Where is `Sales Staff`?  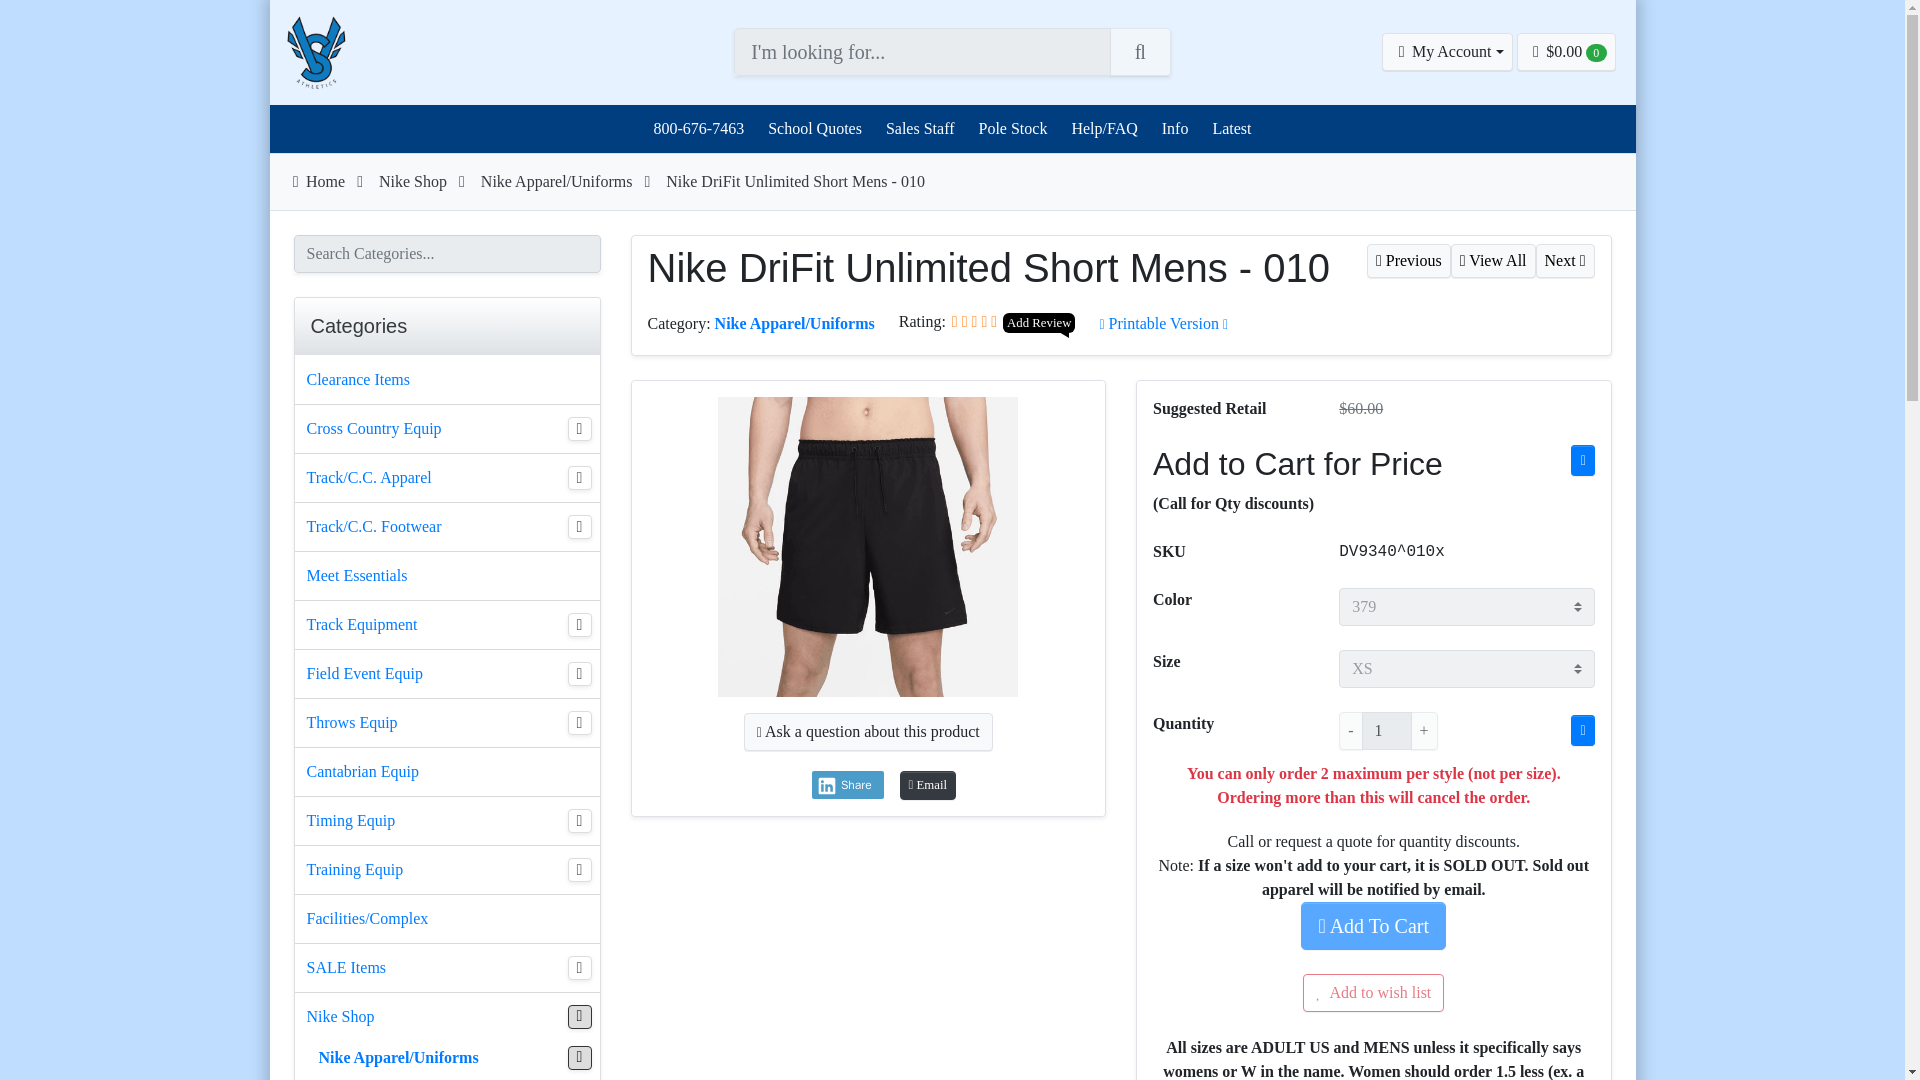
Sales Staff is located at coordinates (920, 128).